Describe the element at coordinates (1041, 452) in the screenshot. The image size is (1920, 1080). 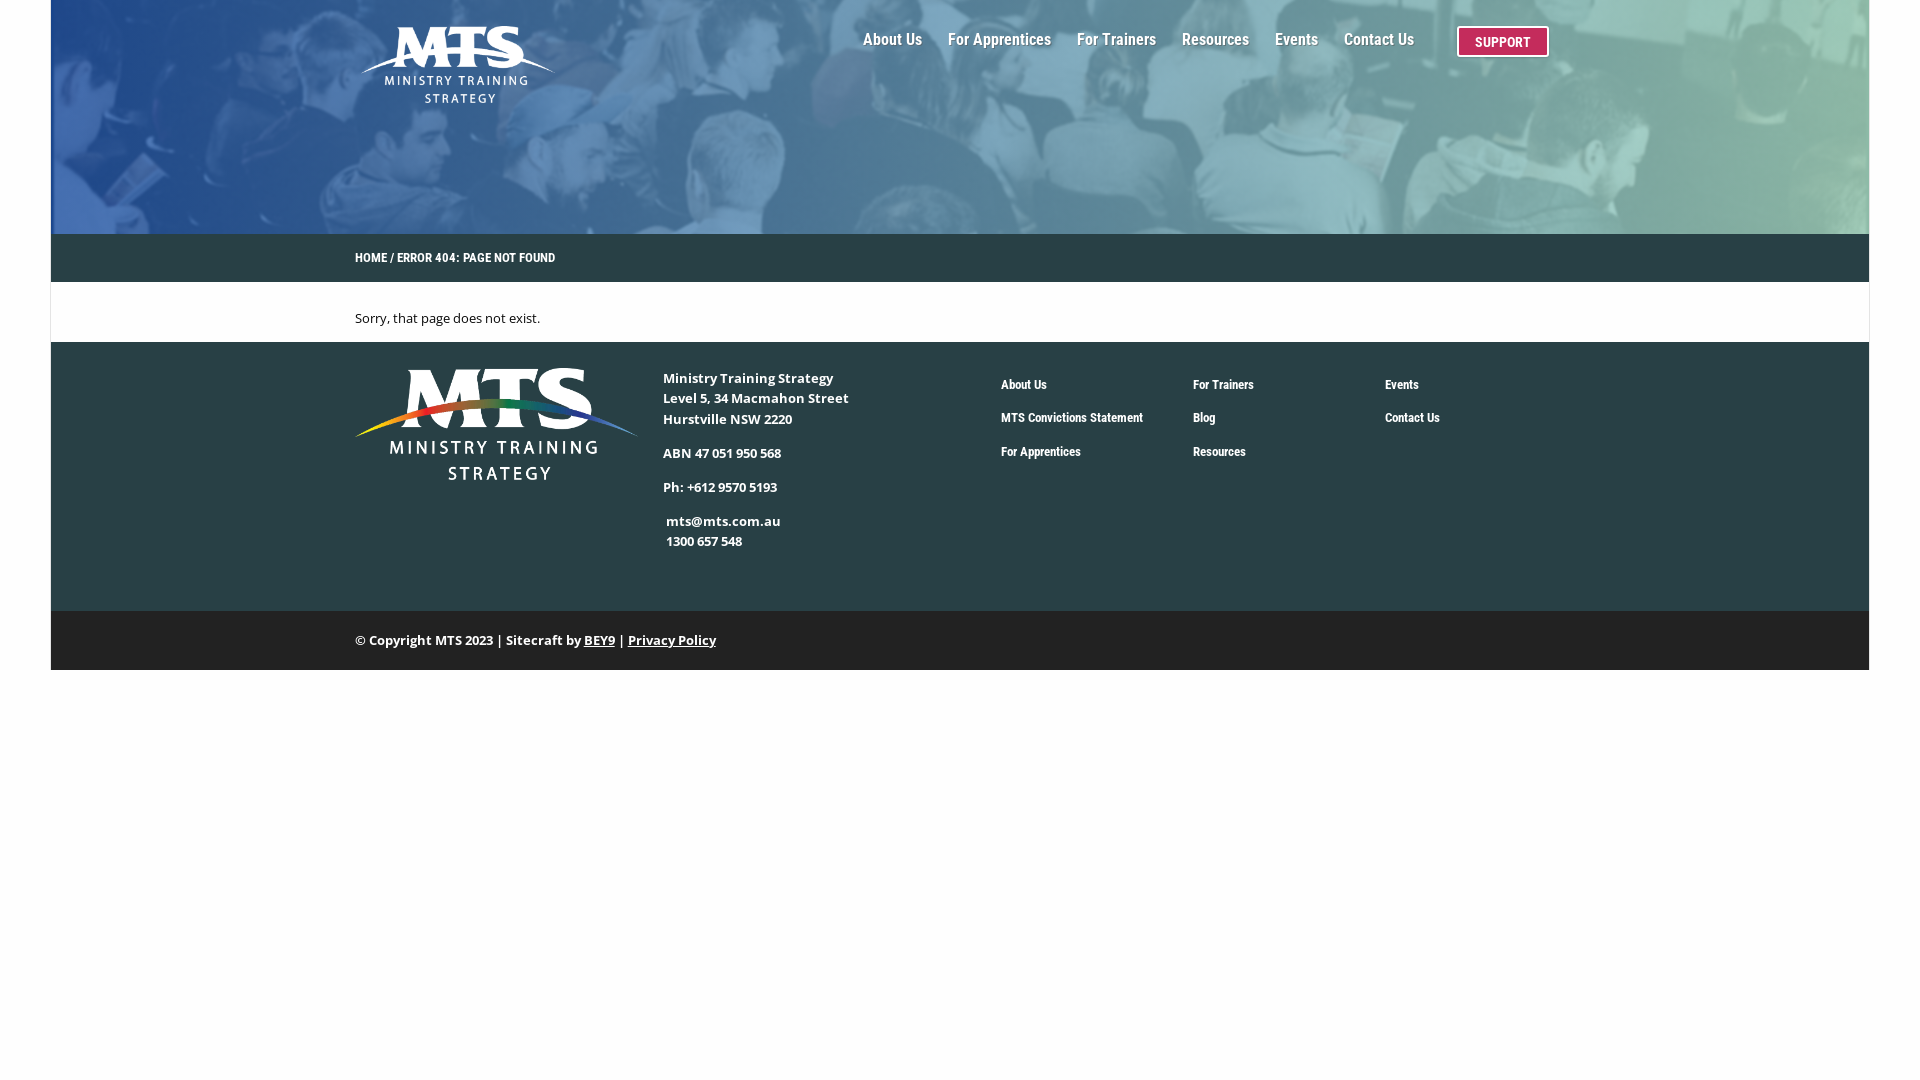
I see `For Apprentices` at that location.